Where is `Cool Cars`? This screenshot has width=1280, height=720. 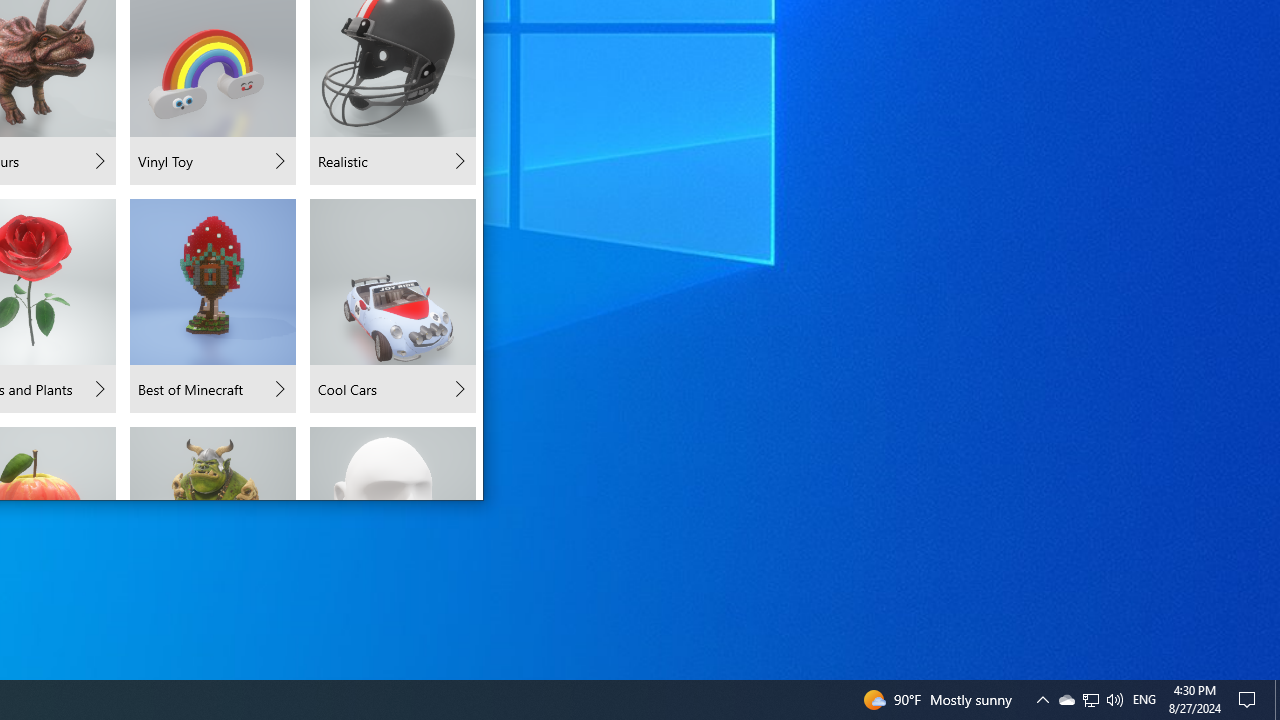
Cool Cars is located at coordinates (392, 306).